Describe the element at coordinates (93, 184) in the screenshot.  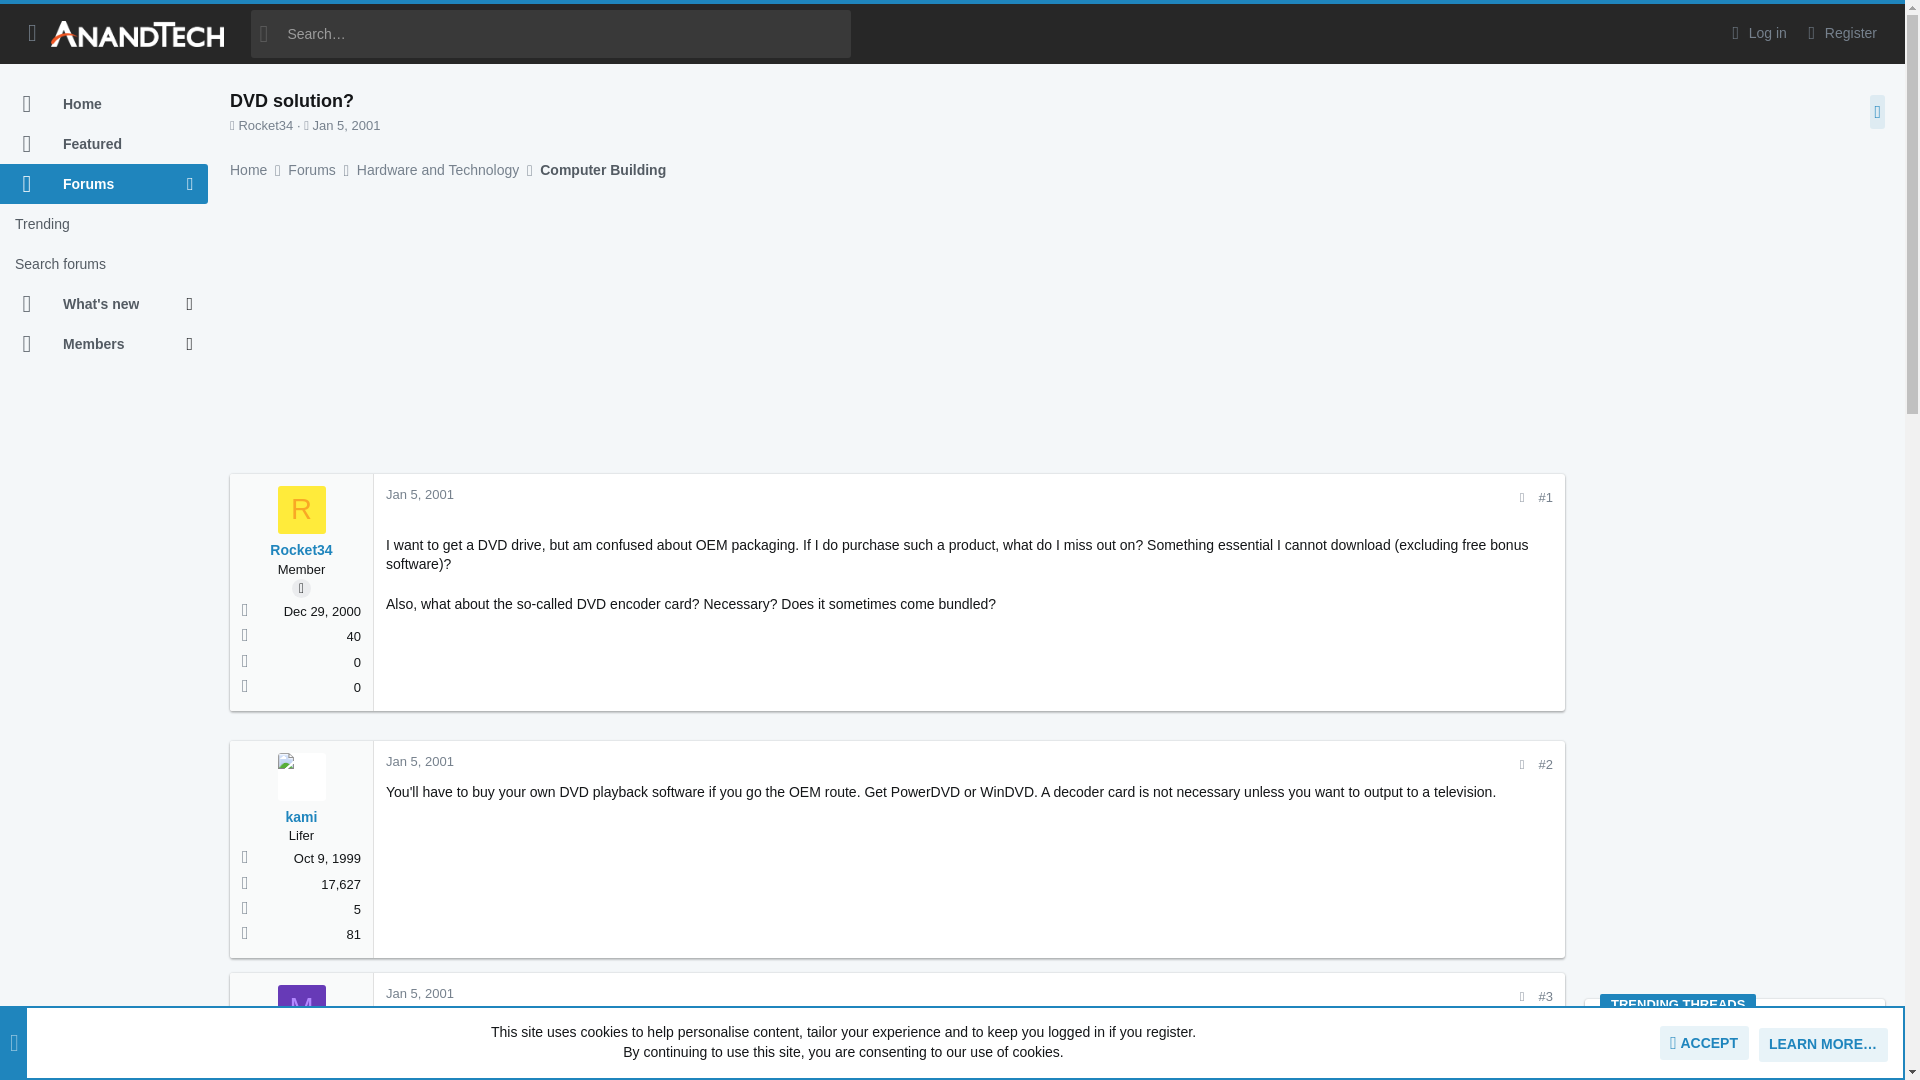
I see `Forums` at that location.